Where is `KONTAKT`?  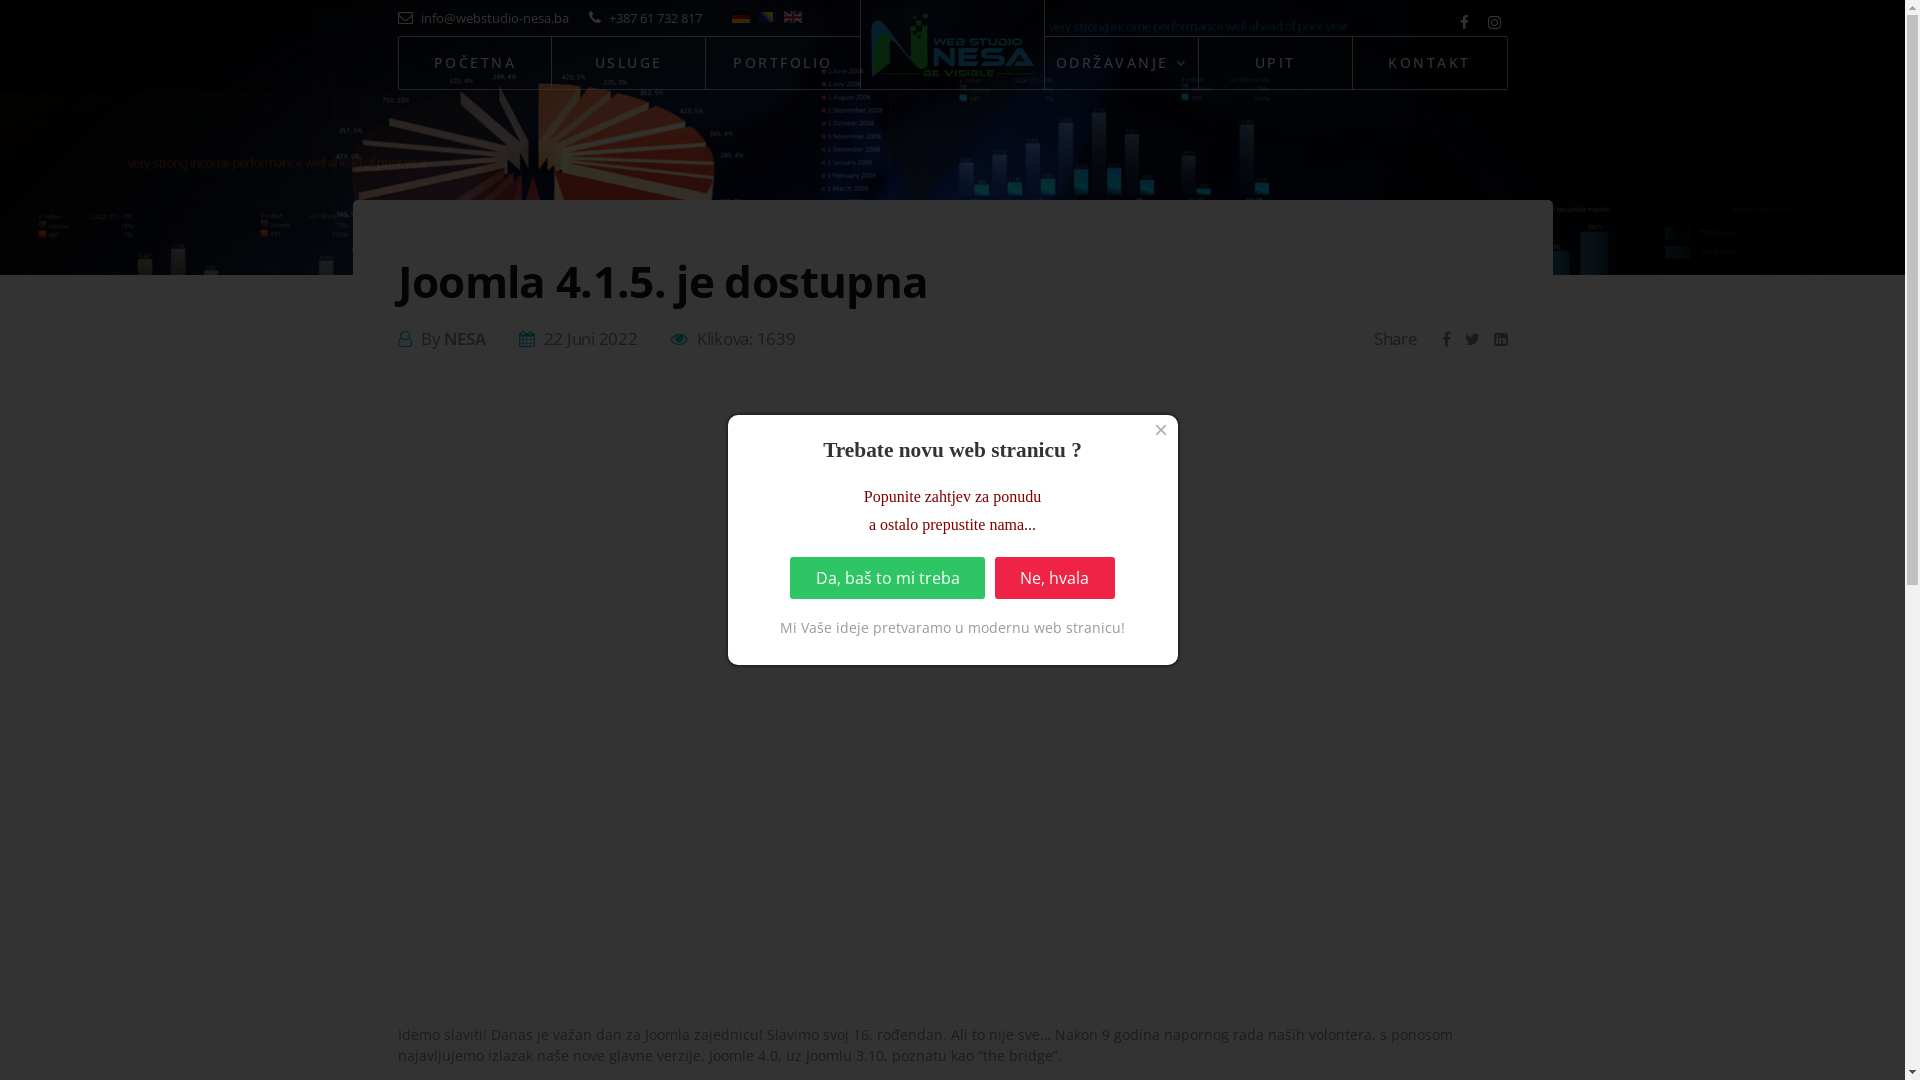 KONTAKT is located at coordinates (1430, 63).